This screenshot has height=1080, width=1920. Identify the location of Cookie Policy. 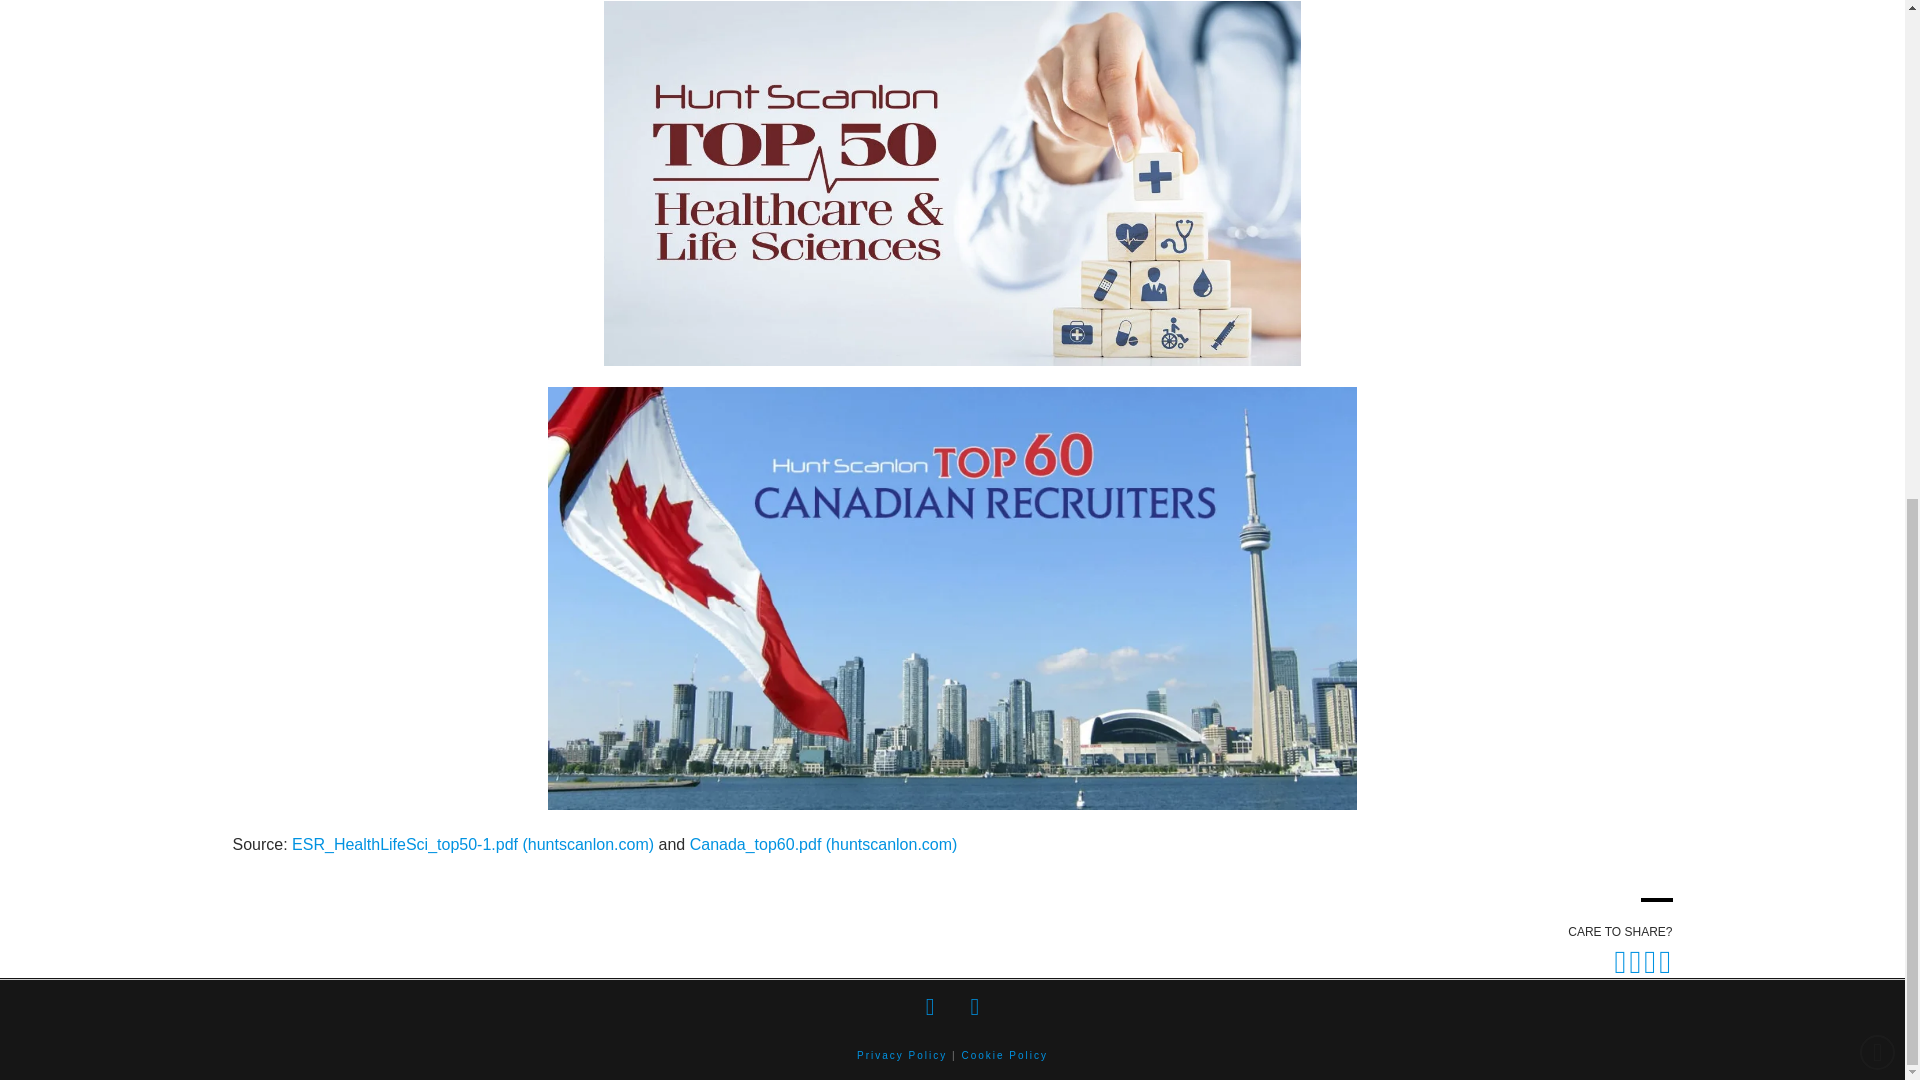
(1004, 1054).